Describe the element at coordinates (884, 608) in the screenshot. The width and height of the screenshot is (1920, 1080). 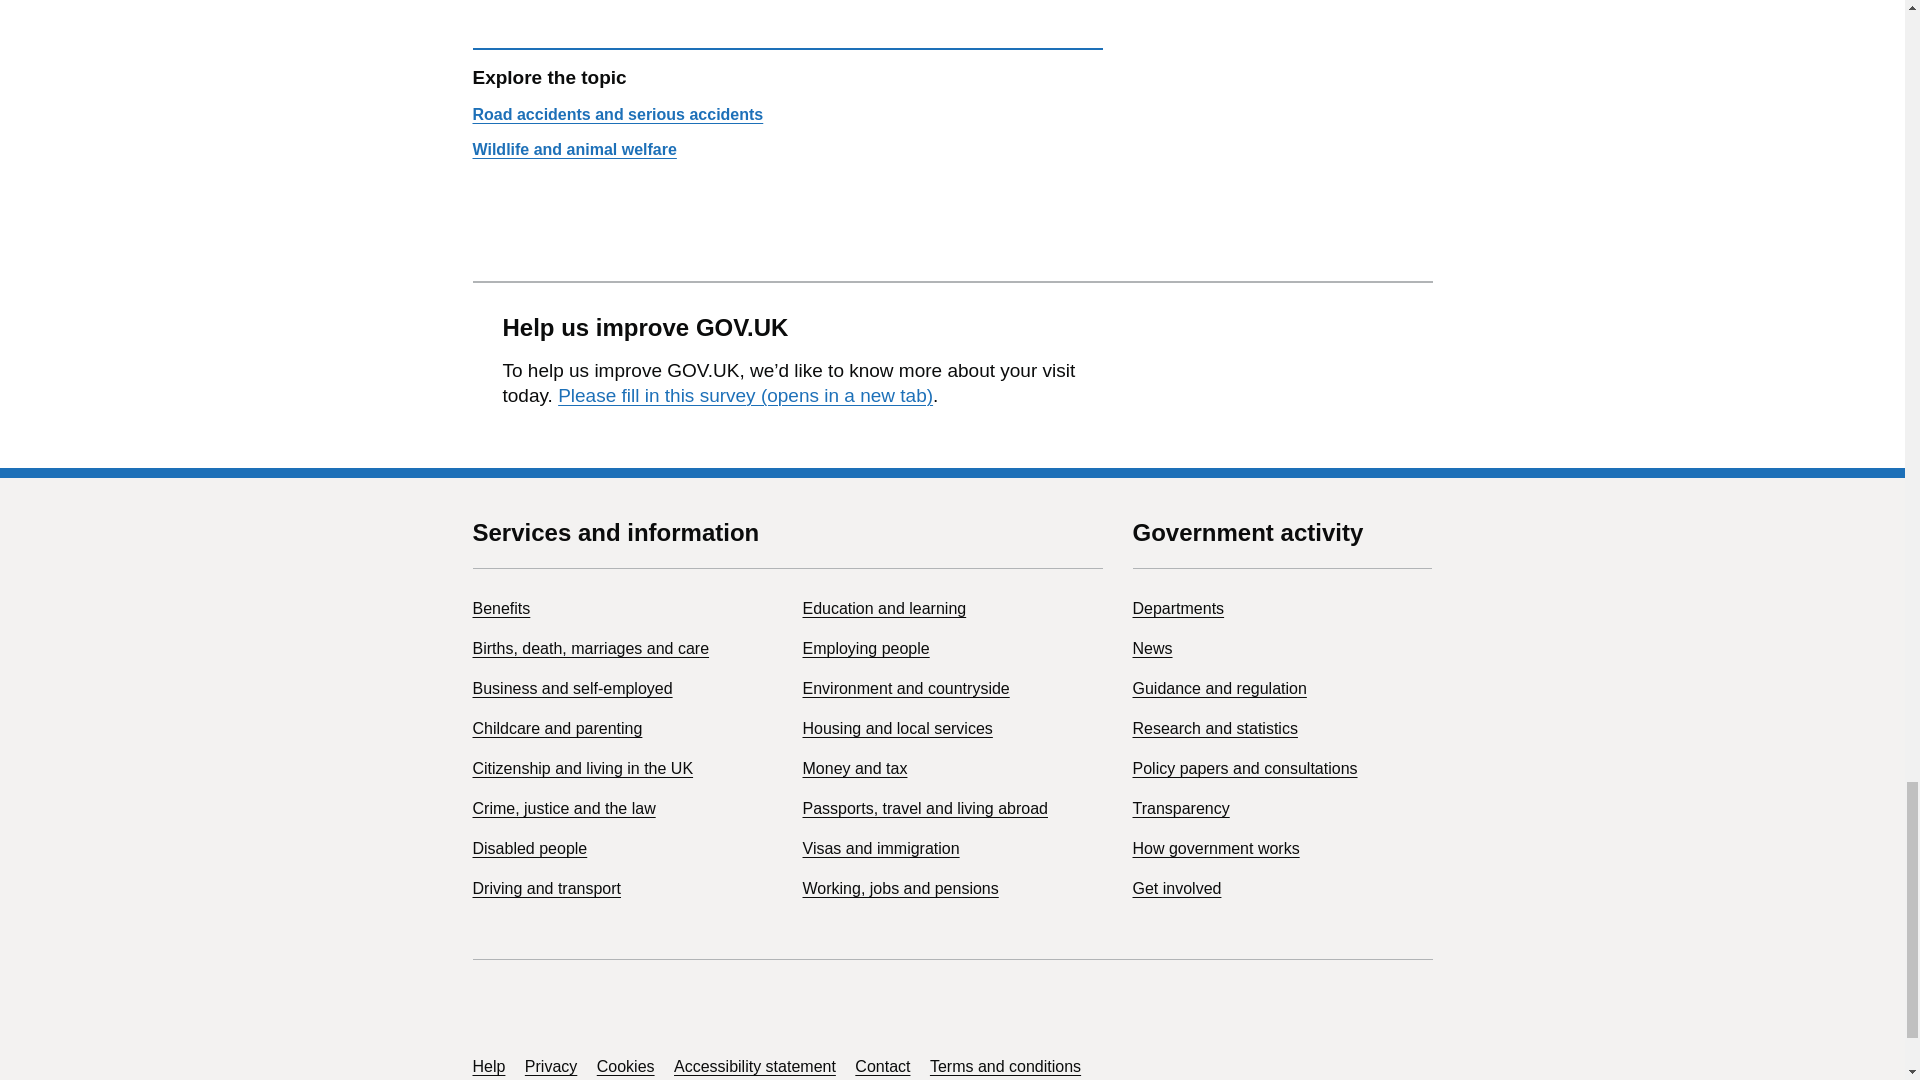
I see `Education and learning` at that location.